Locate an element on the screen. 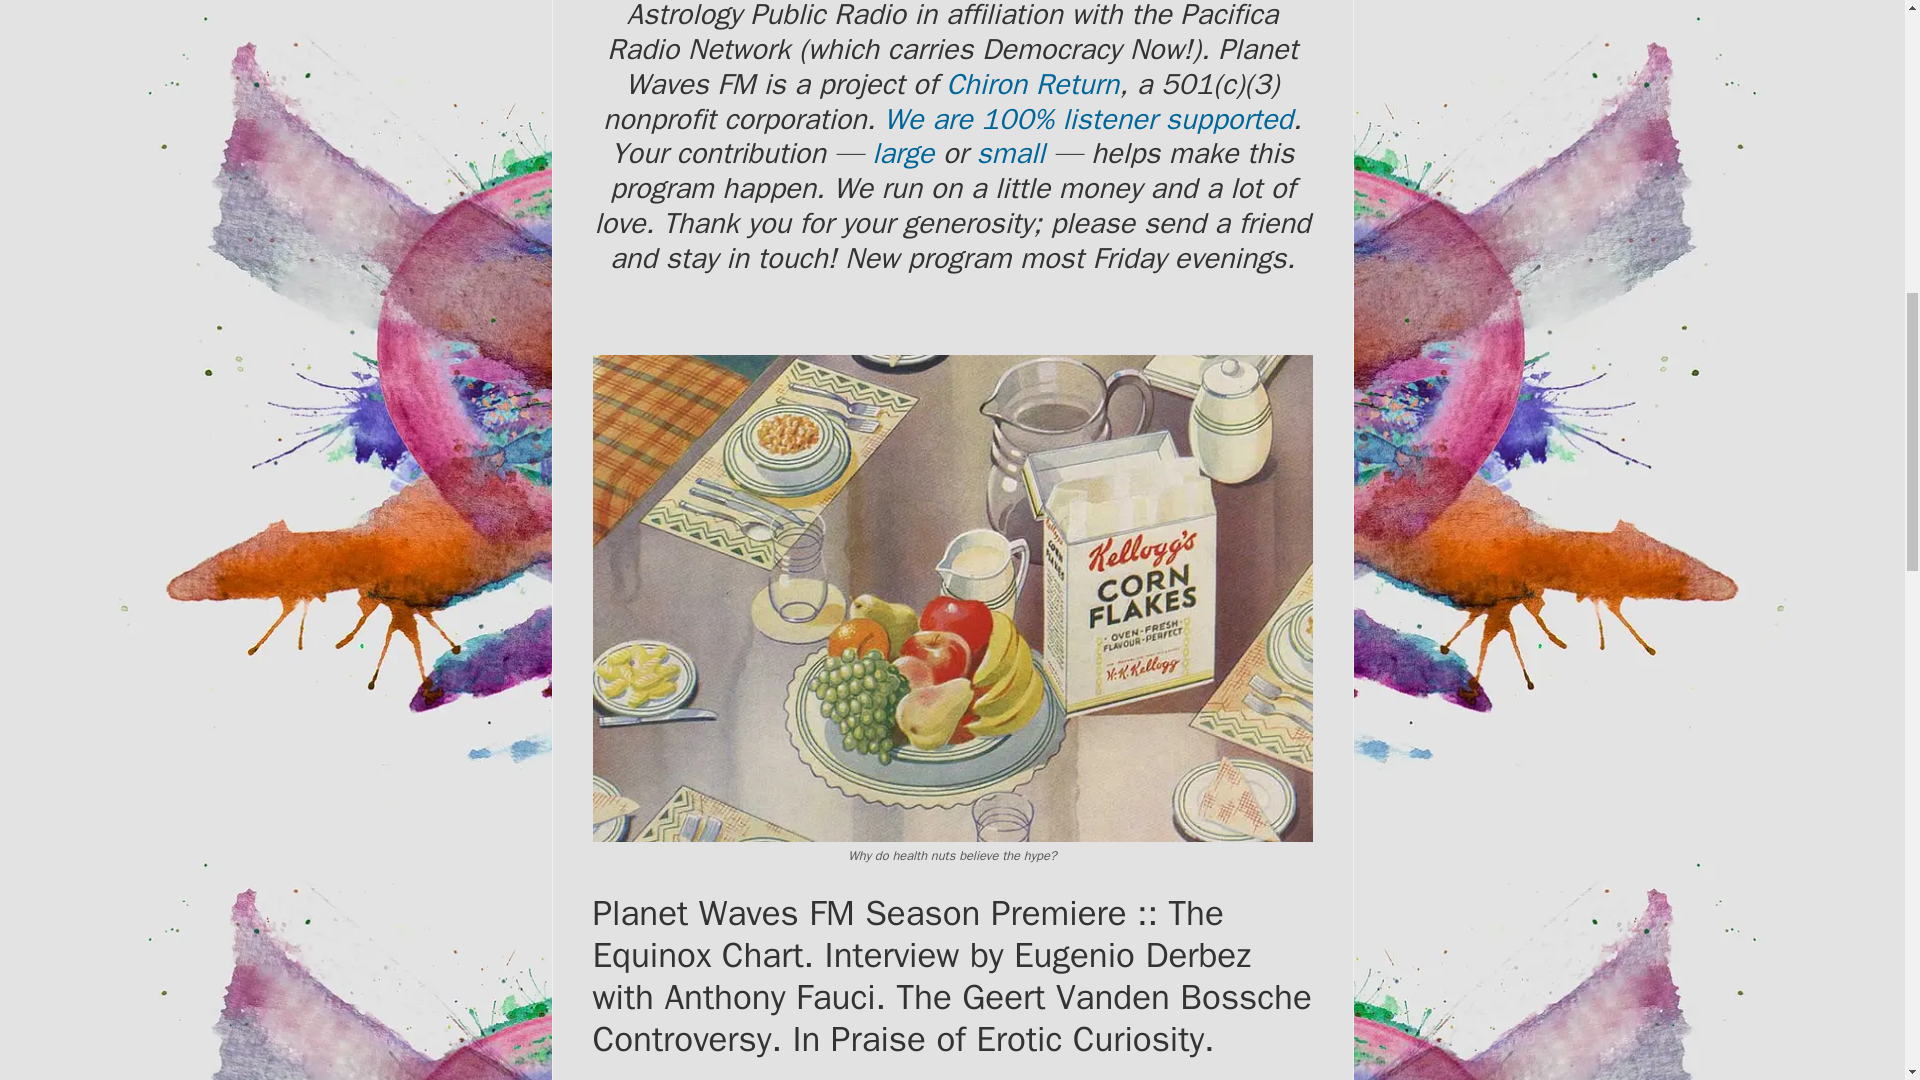  Chiron Return is located at coordinates (1032, 84).